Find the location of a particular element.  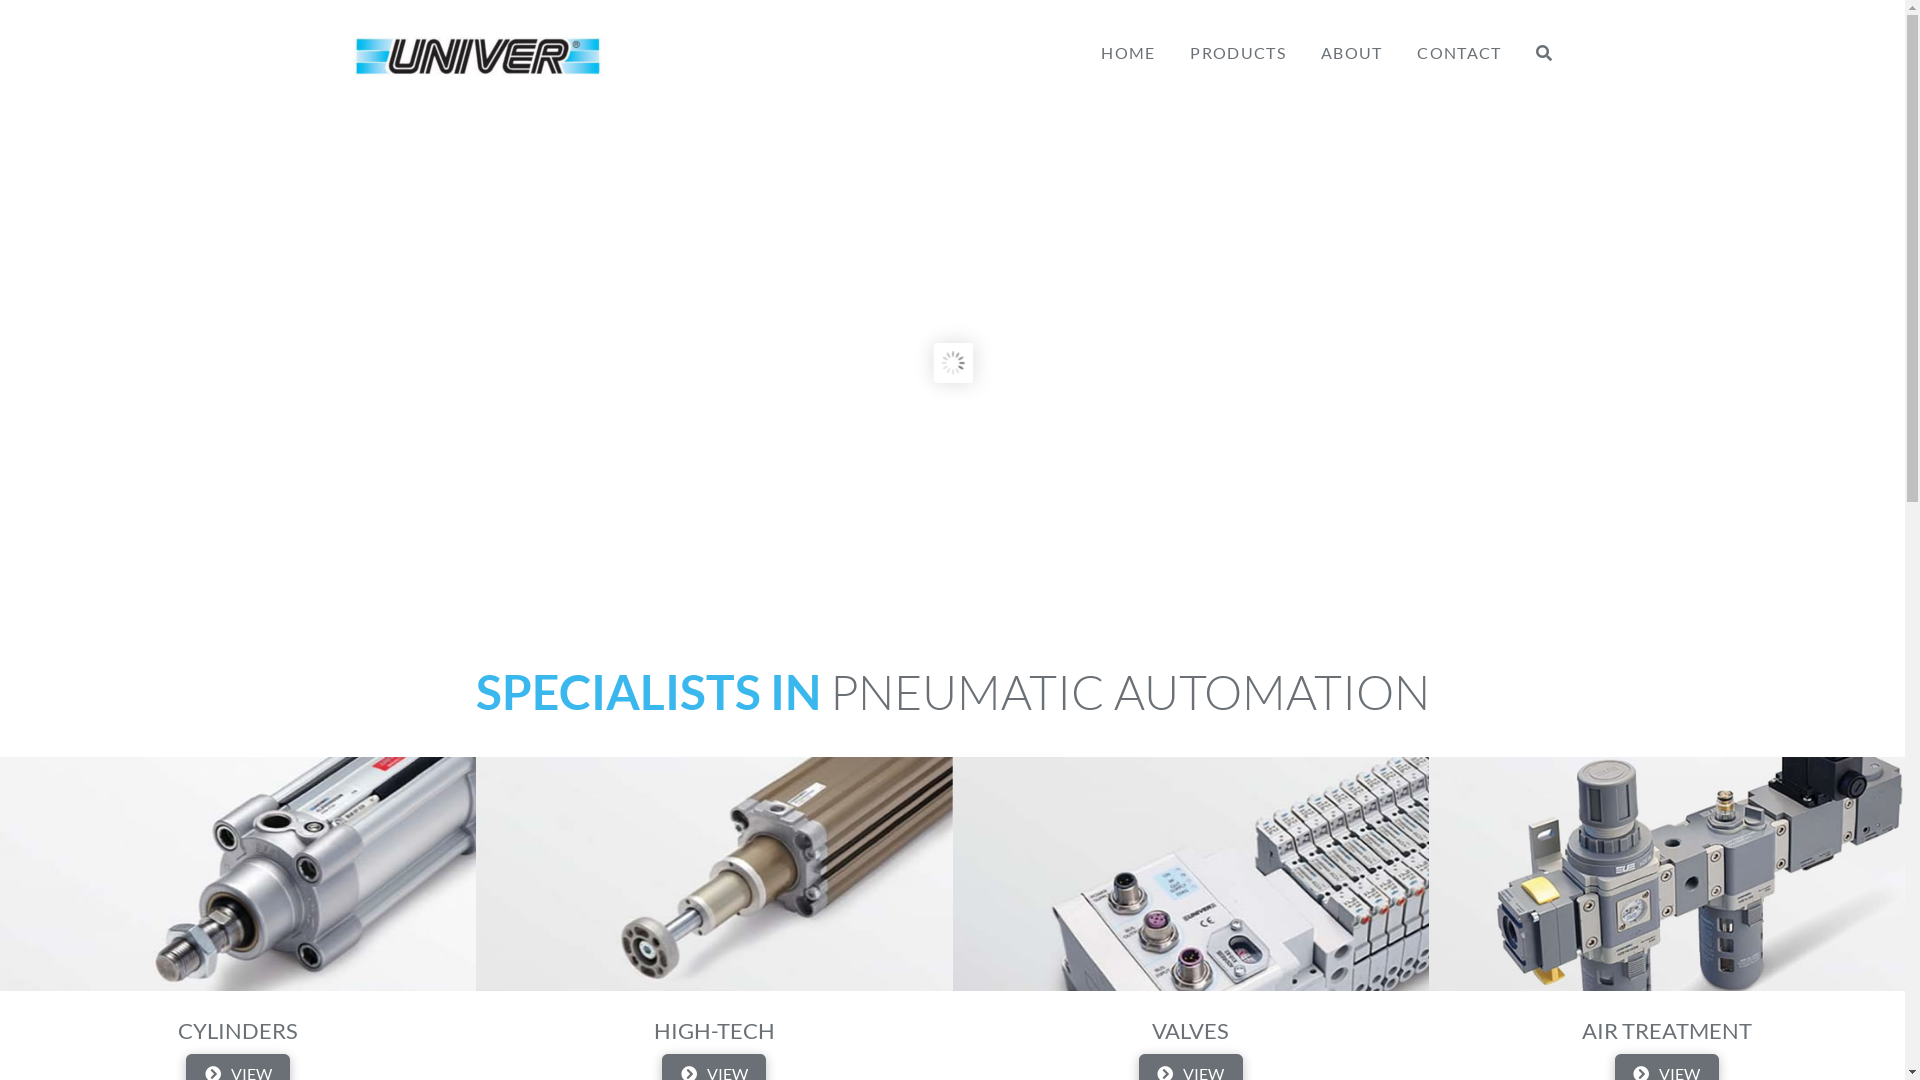

PRODUCTS is located at coordinates (1238, 30).